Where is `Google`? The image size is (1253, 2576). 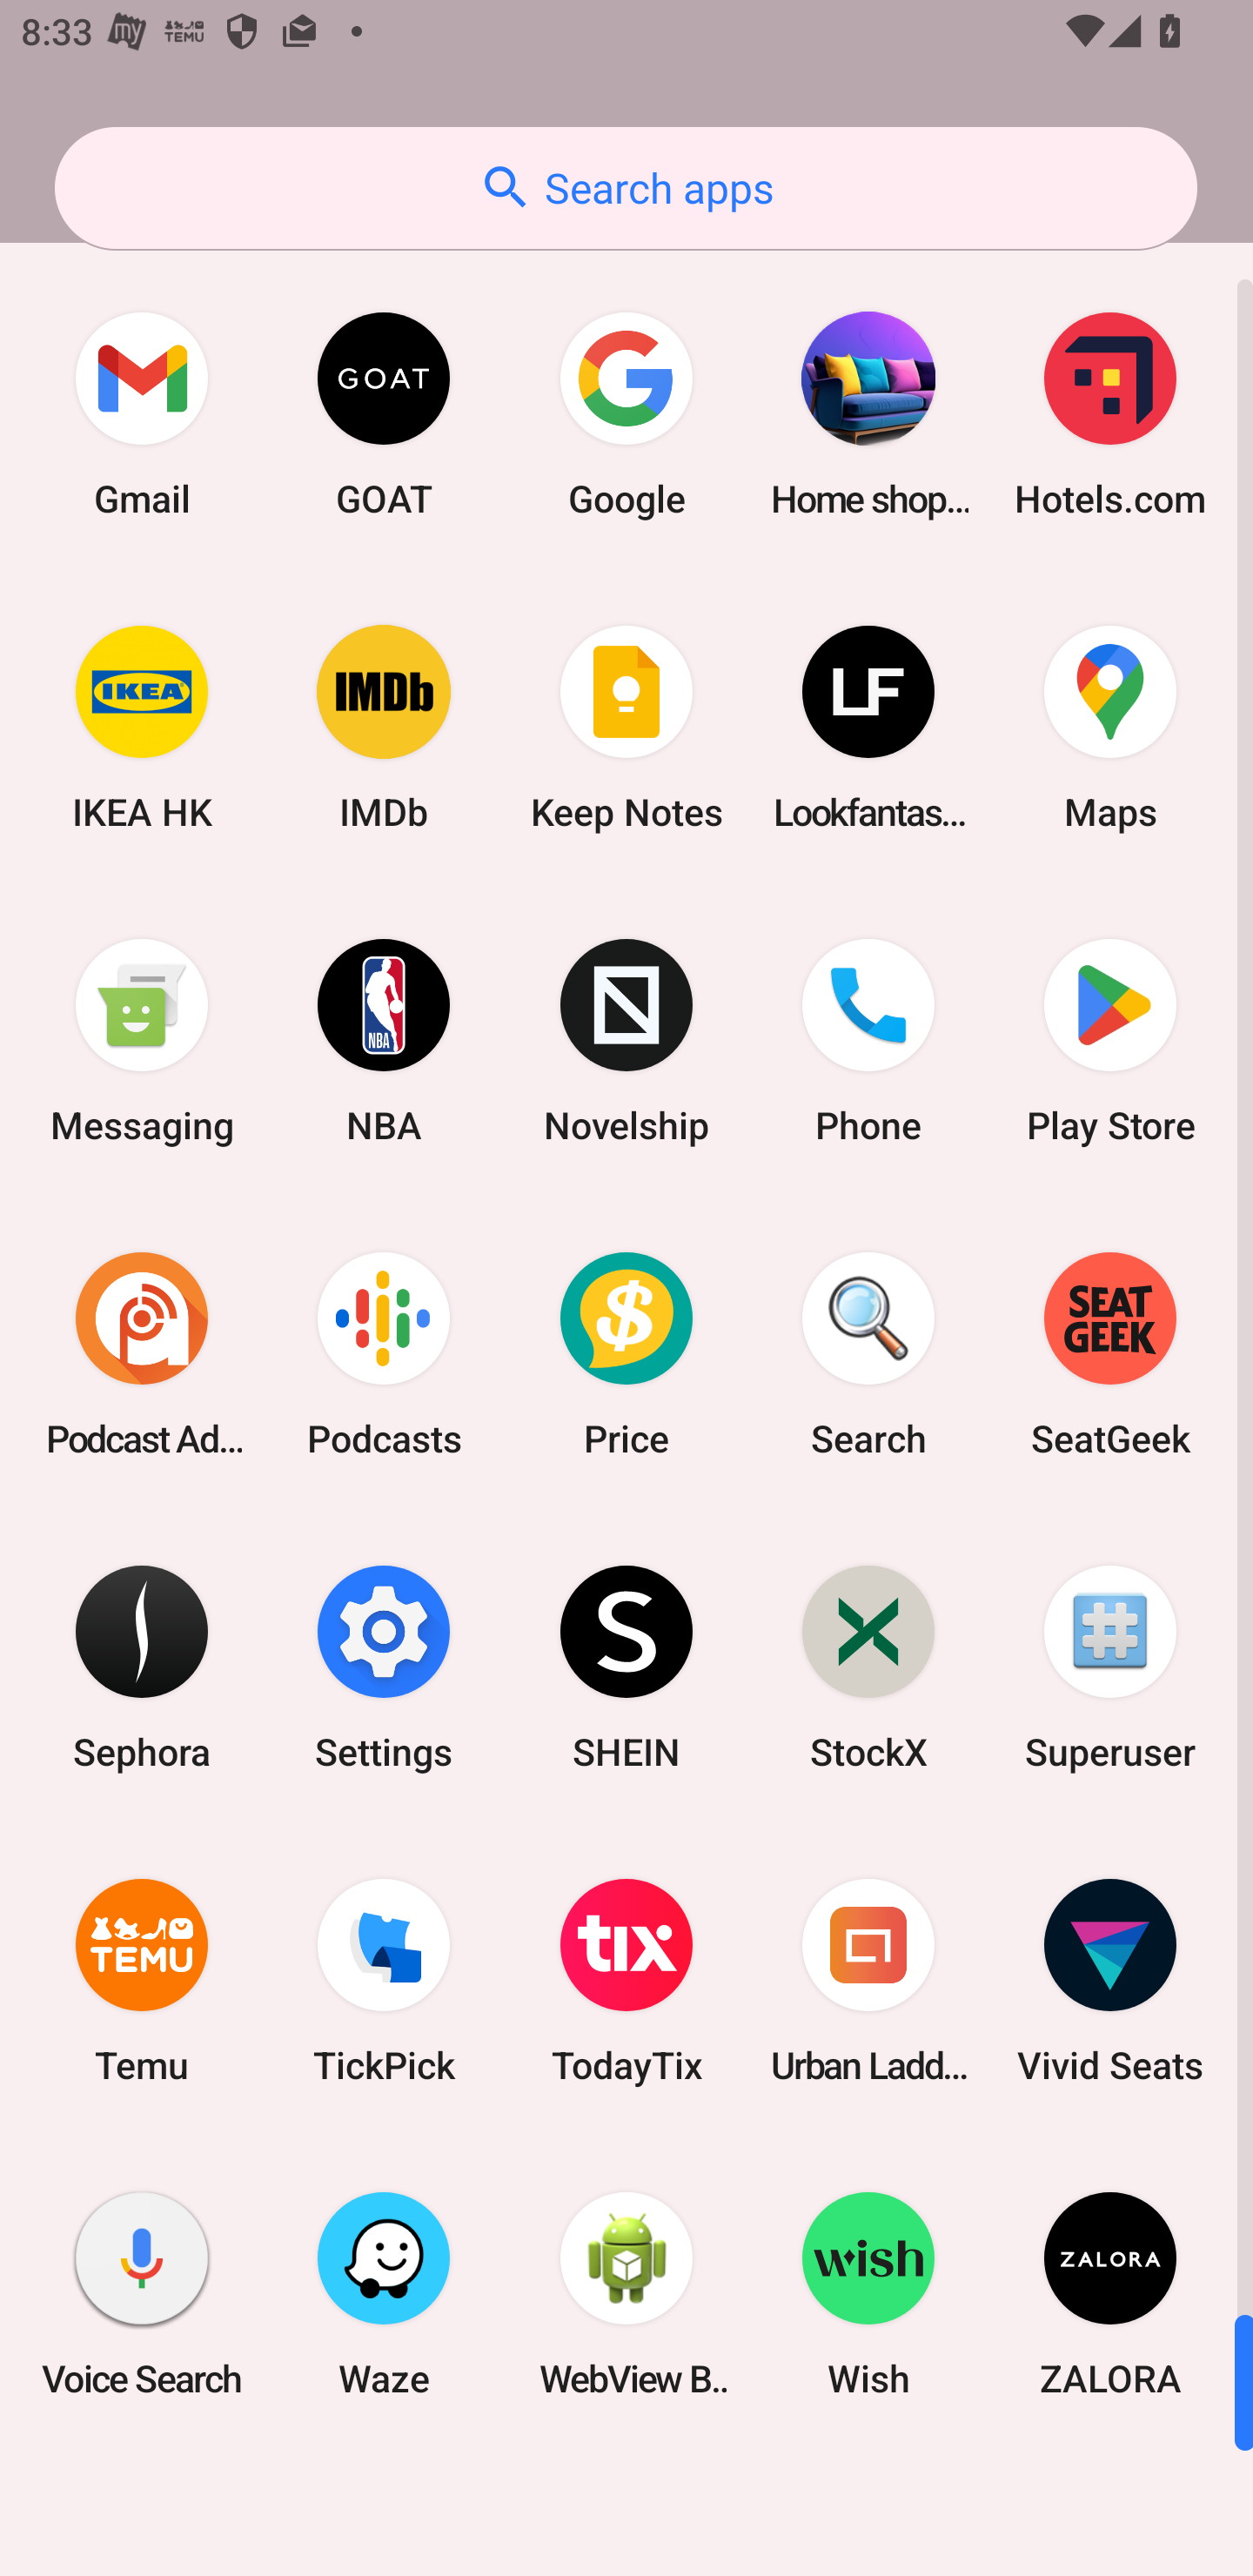 Google is located at coordinates (626, 414).